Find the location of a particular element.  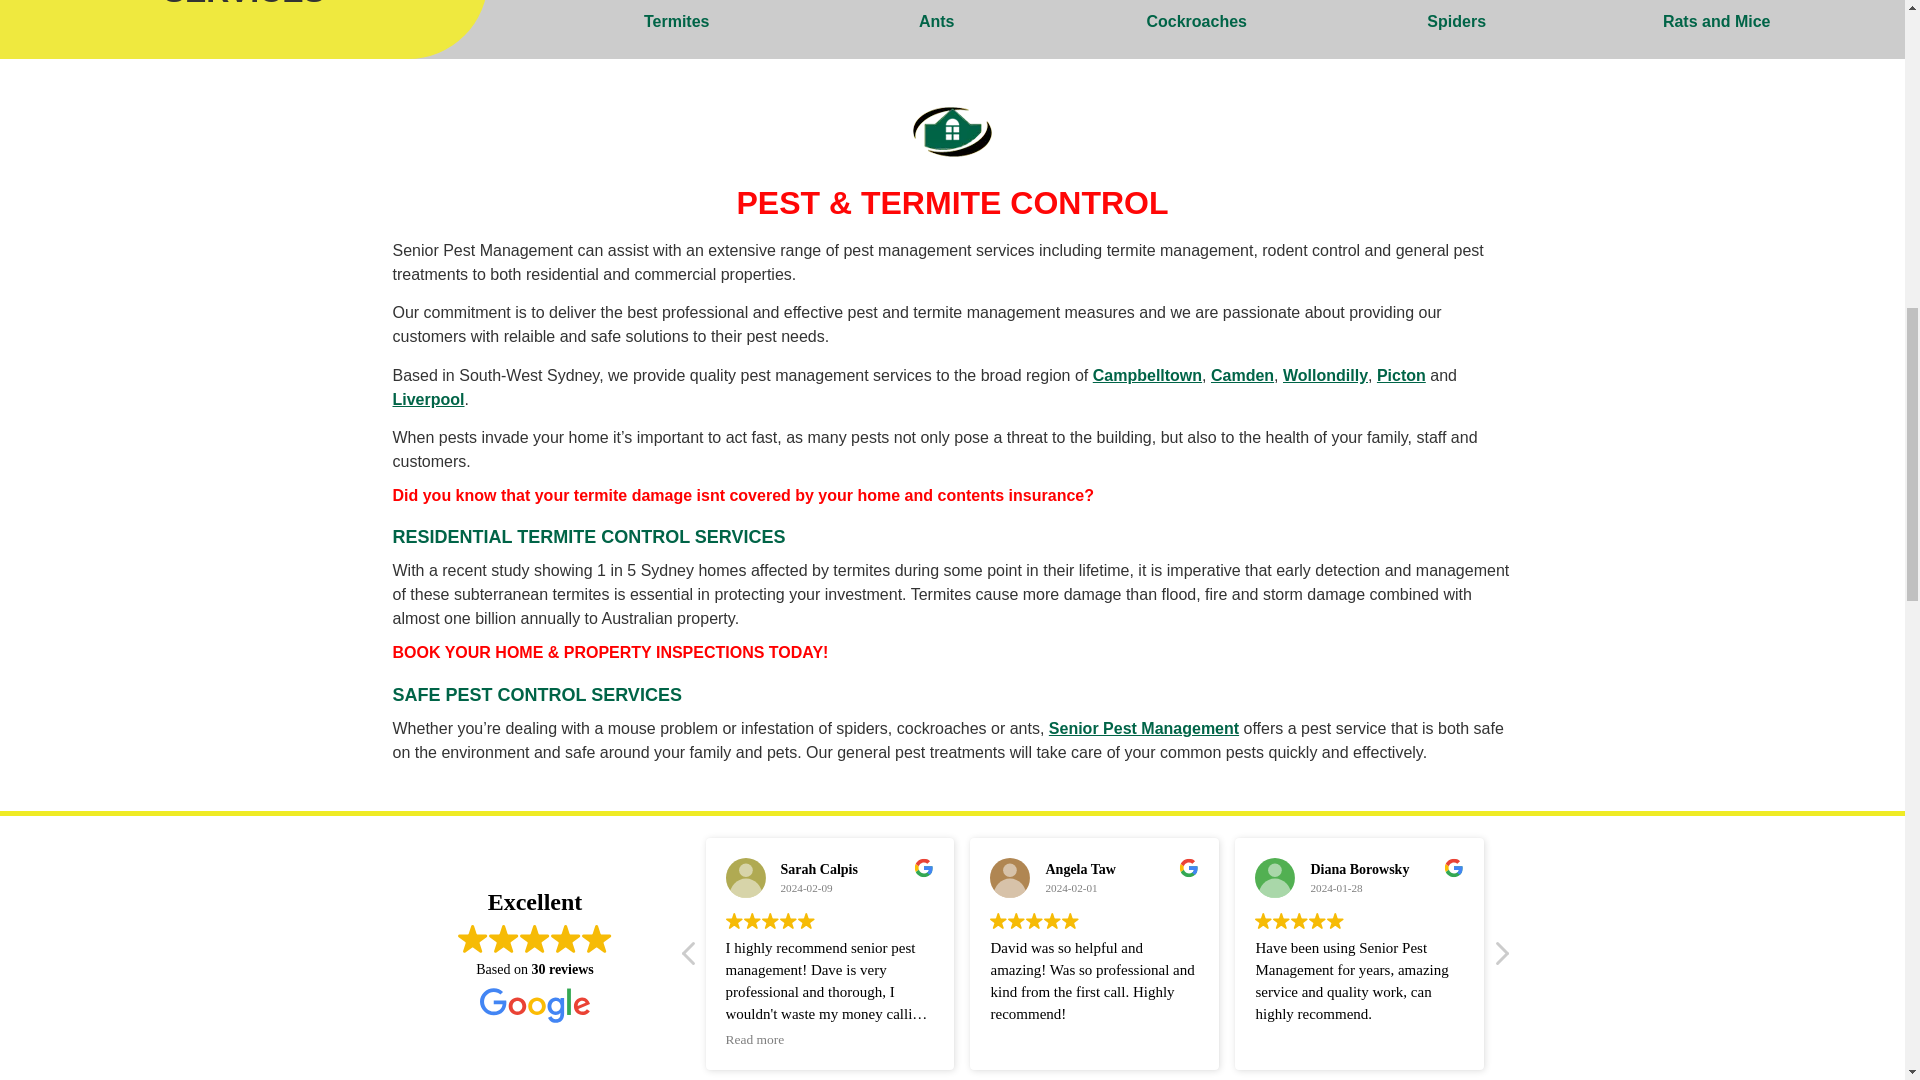

Picton is located at coordinates (1401, 376).